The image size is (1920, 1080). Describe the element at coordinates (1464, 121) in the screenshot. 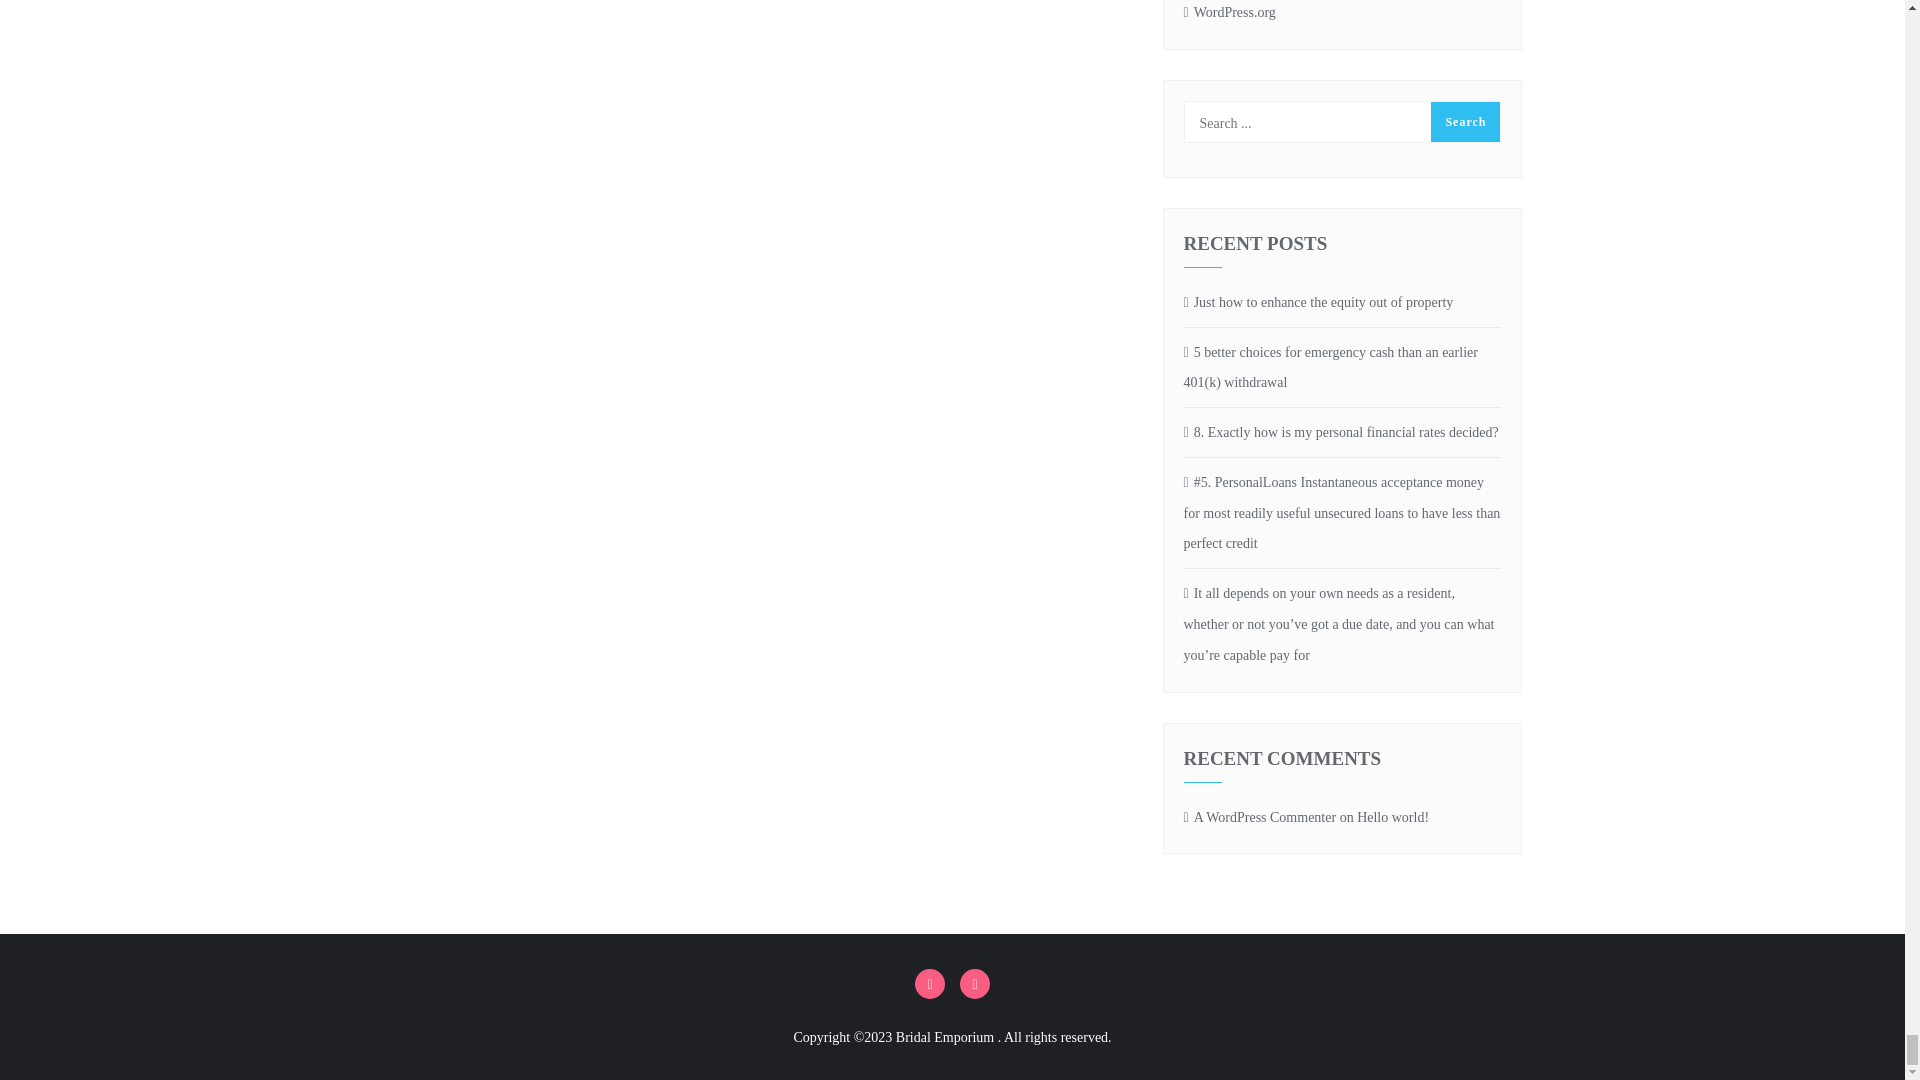

I see `Search` at that location.